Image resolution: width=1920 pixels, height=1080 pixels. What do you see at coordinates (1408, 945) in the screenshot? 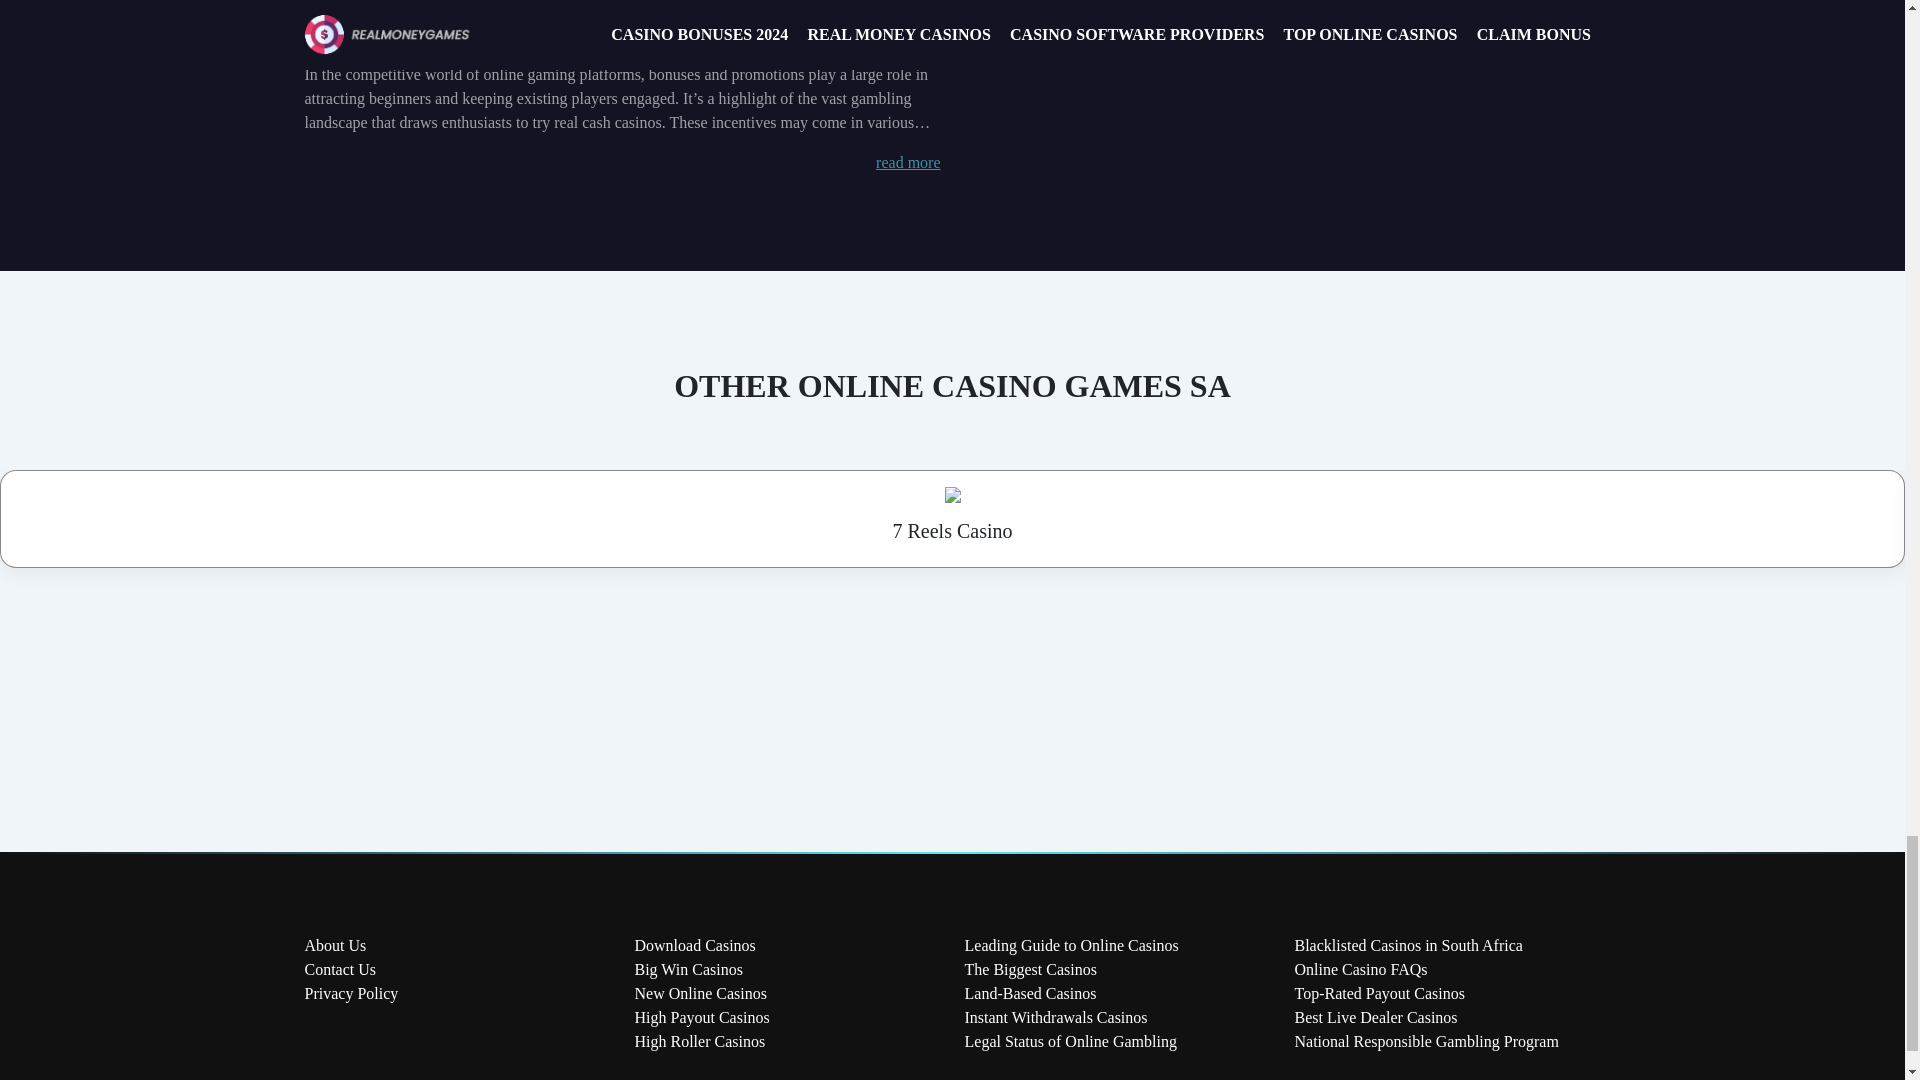
I see `Blacklisted Casinos in South Africa` at bounding box center [1408, 945].